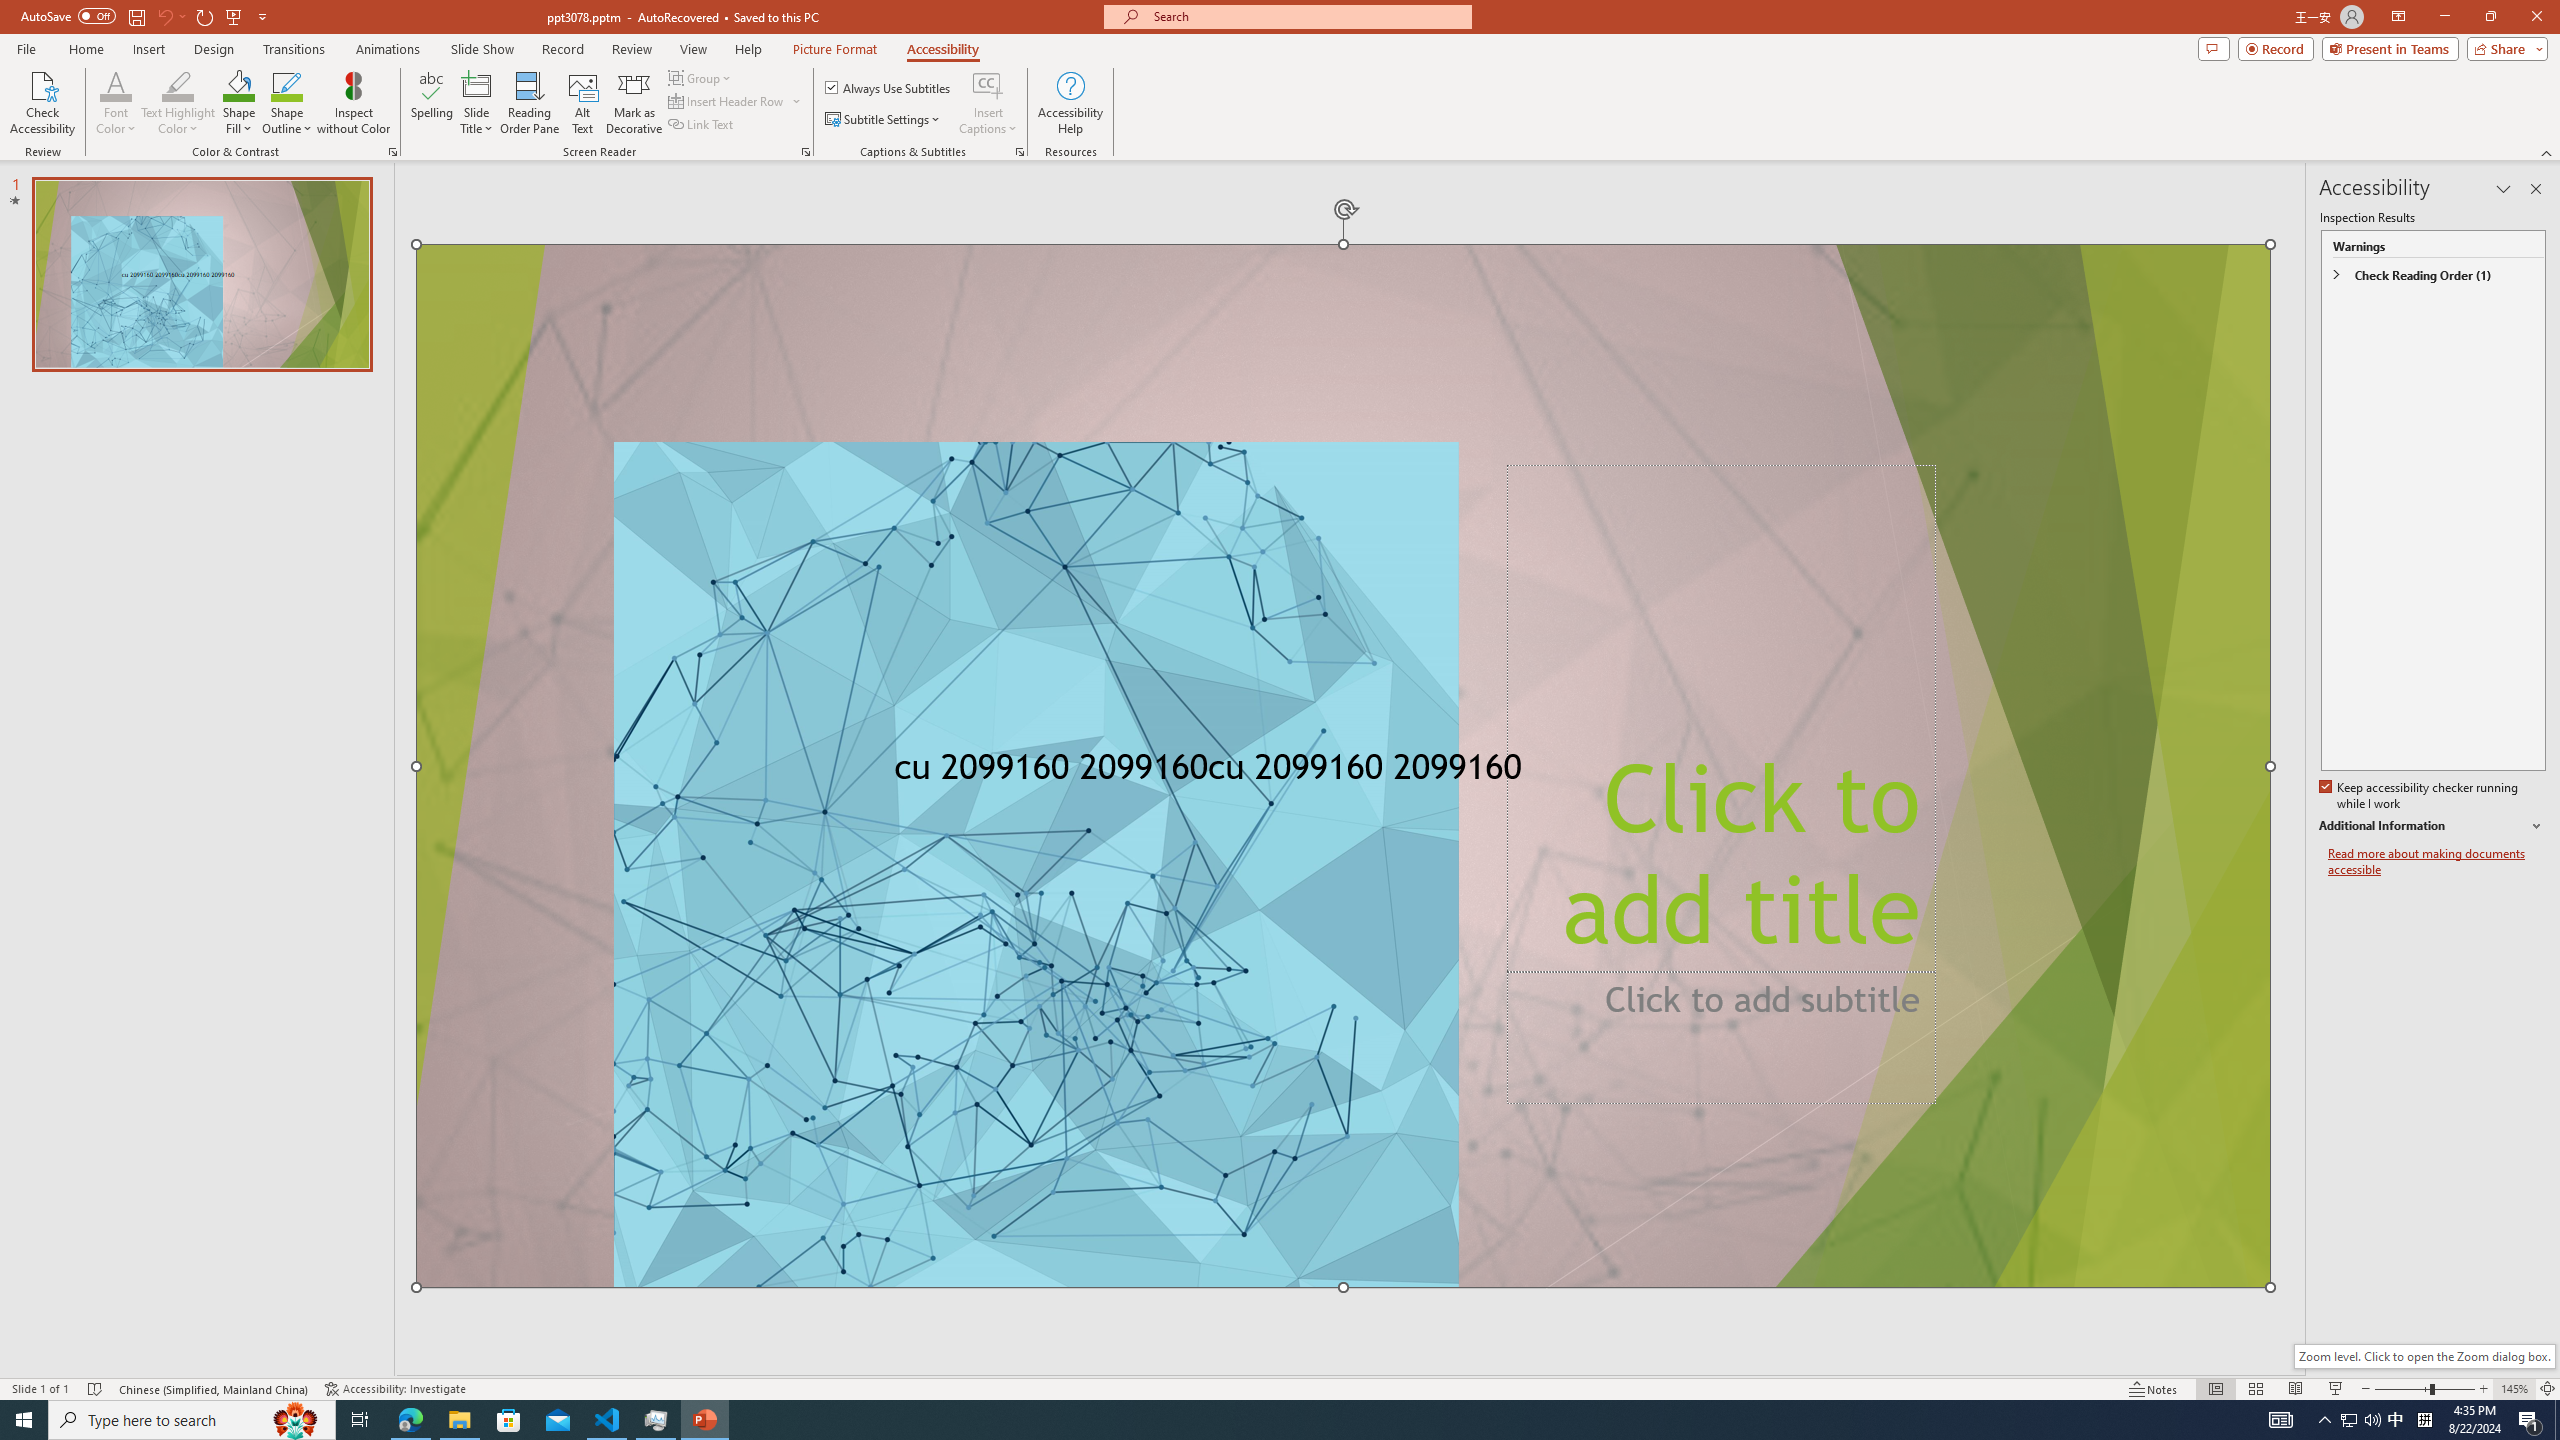 Image resolution: width=2560 pixels, height=1440 pixels. What do you see at coordinates (2424, 1356) in the screenshot?
I see `Zoom level. Click to open the Zoom dialog box.` at bounding box center [2424, 1356].